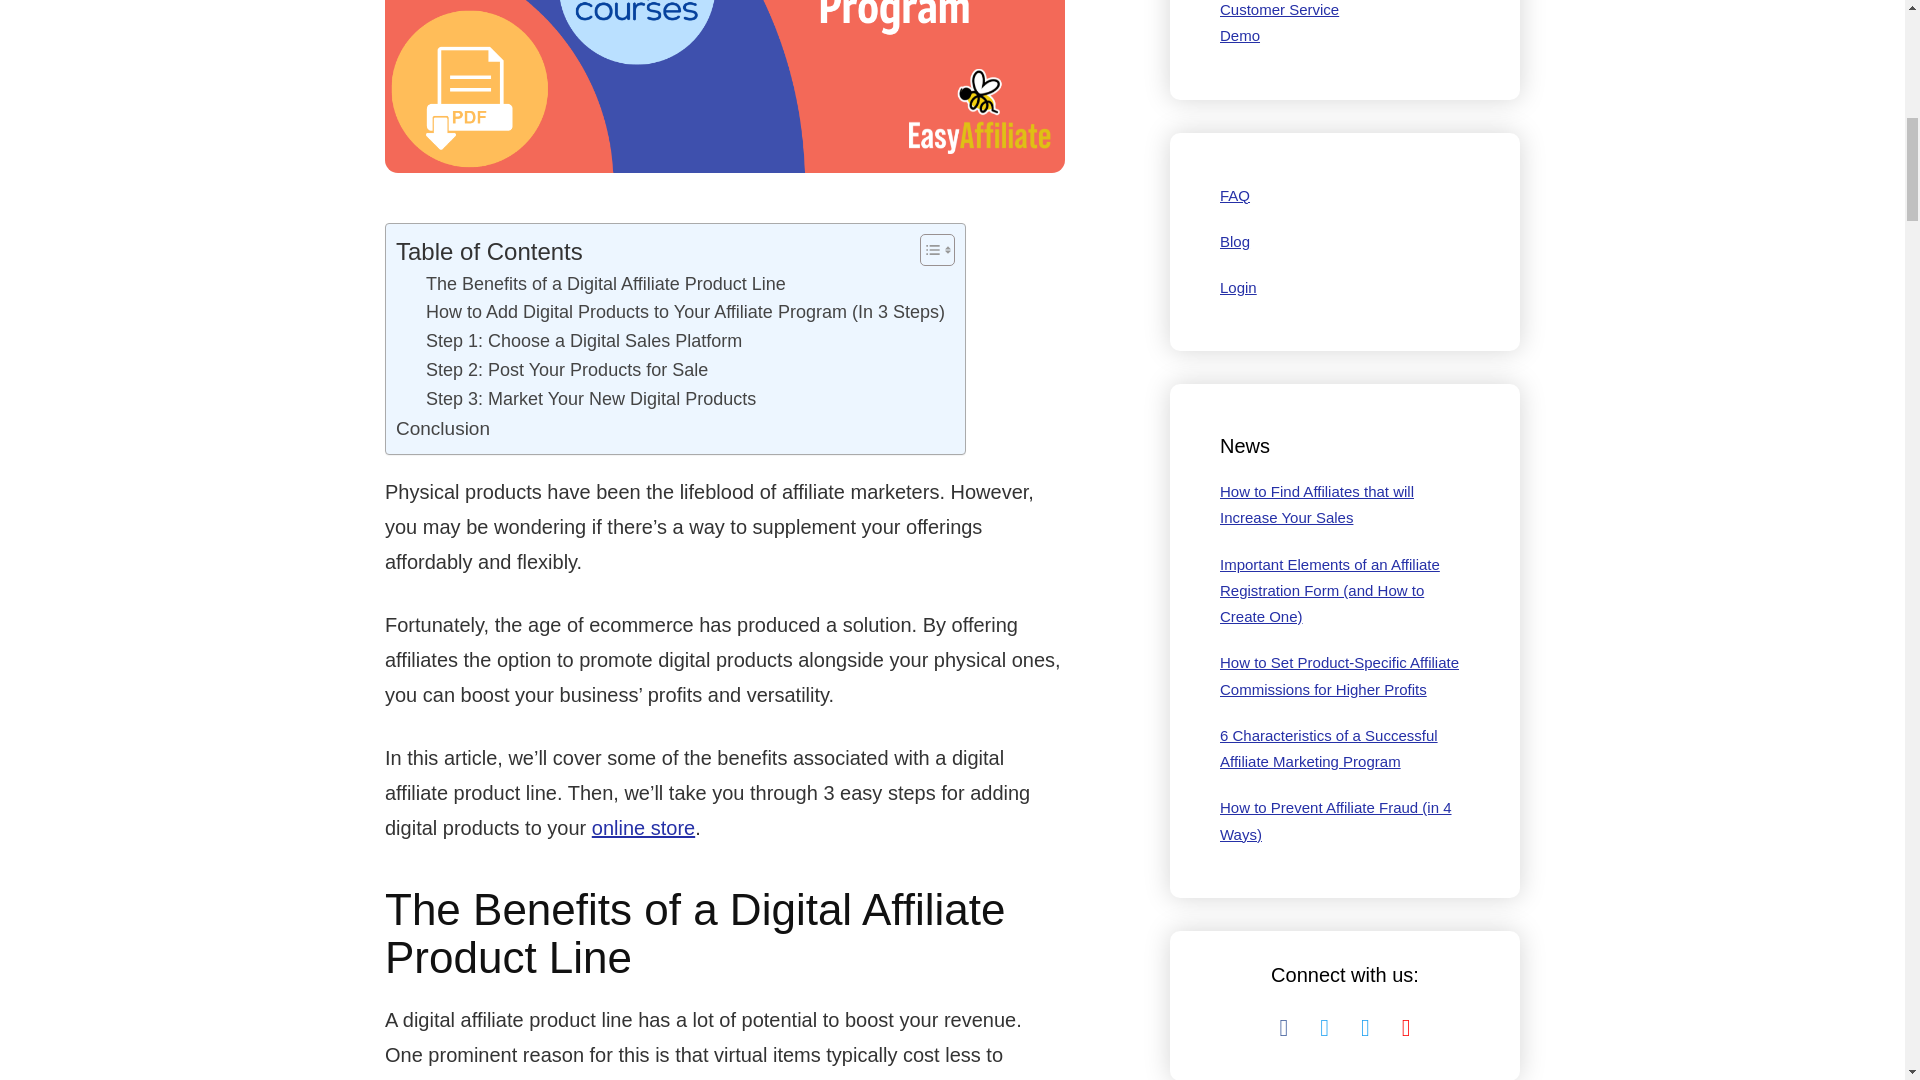  I want to click on Step 3: Market Your New Digital Products, so click(591, 398).